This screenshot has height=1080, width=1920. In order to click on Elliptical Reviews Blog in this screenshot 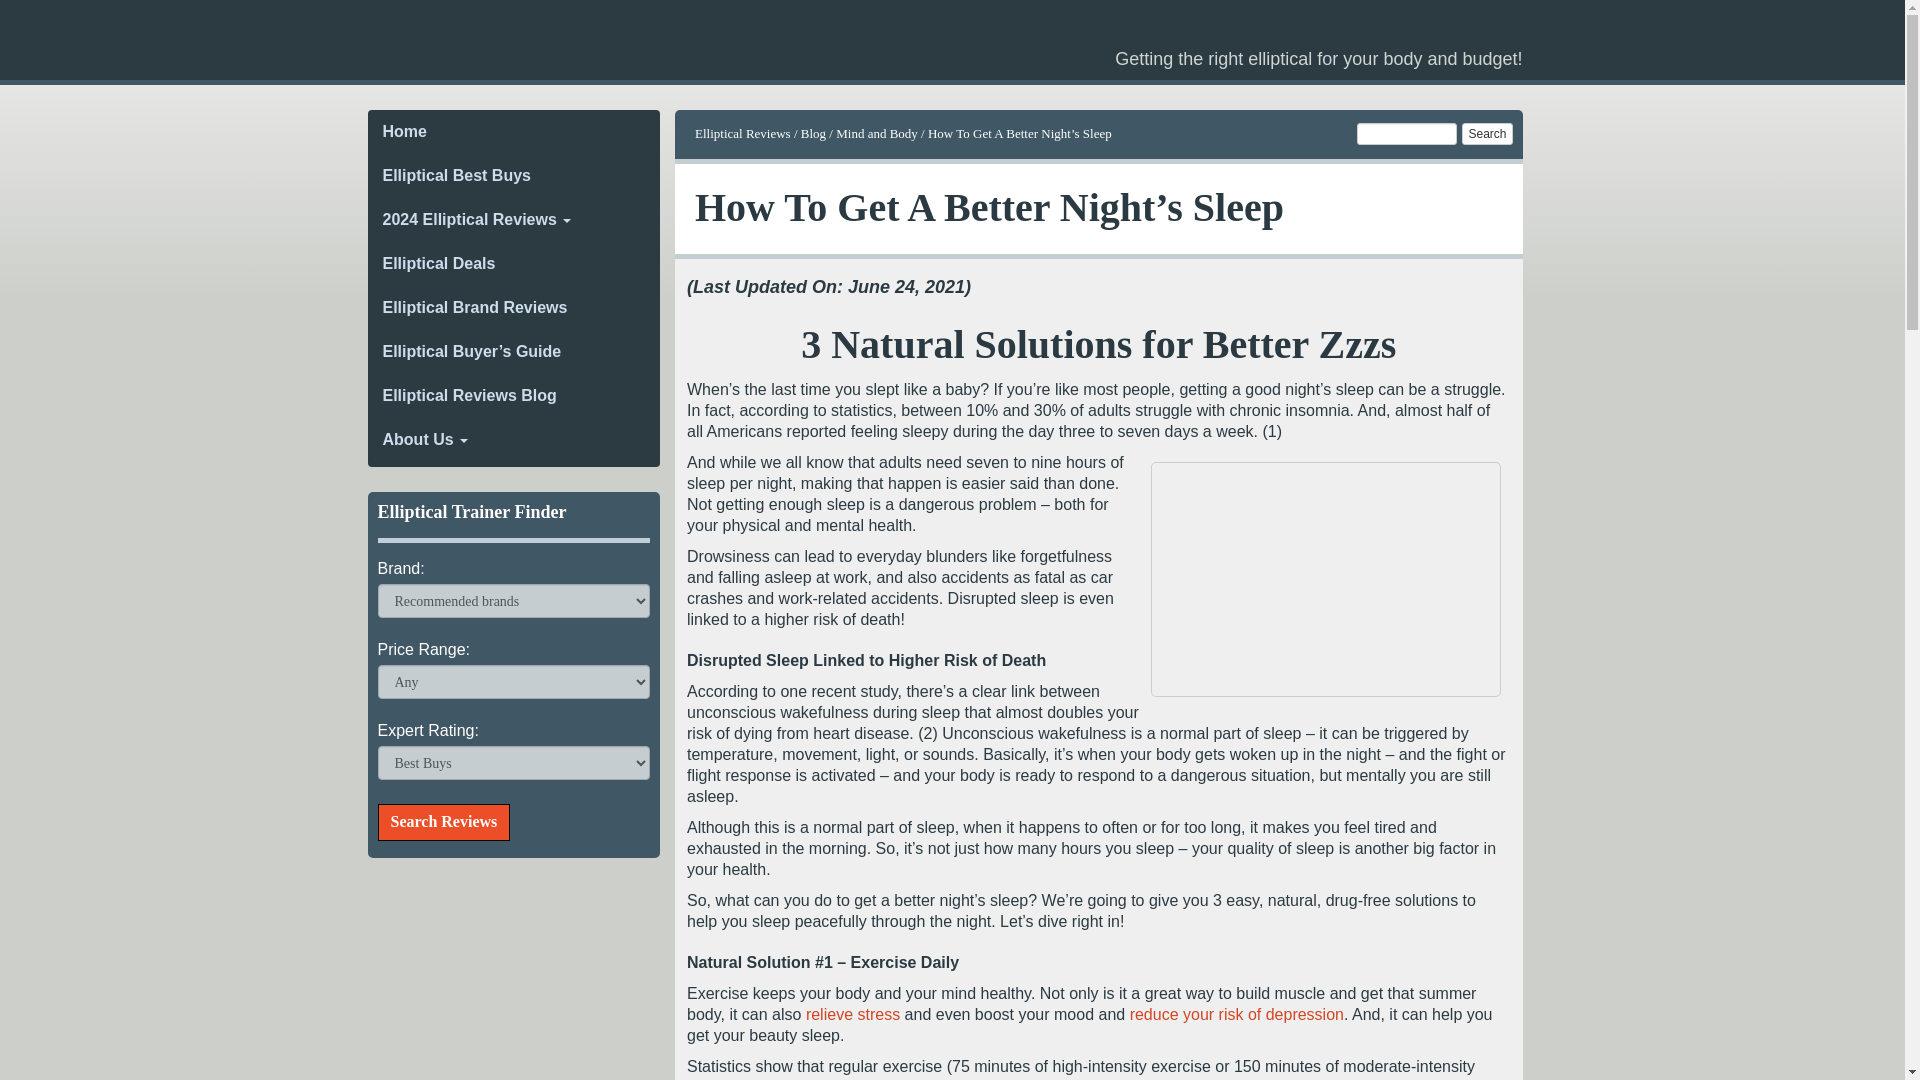, I will do `click(514, 395)`.